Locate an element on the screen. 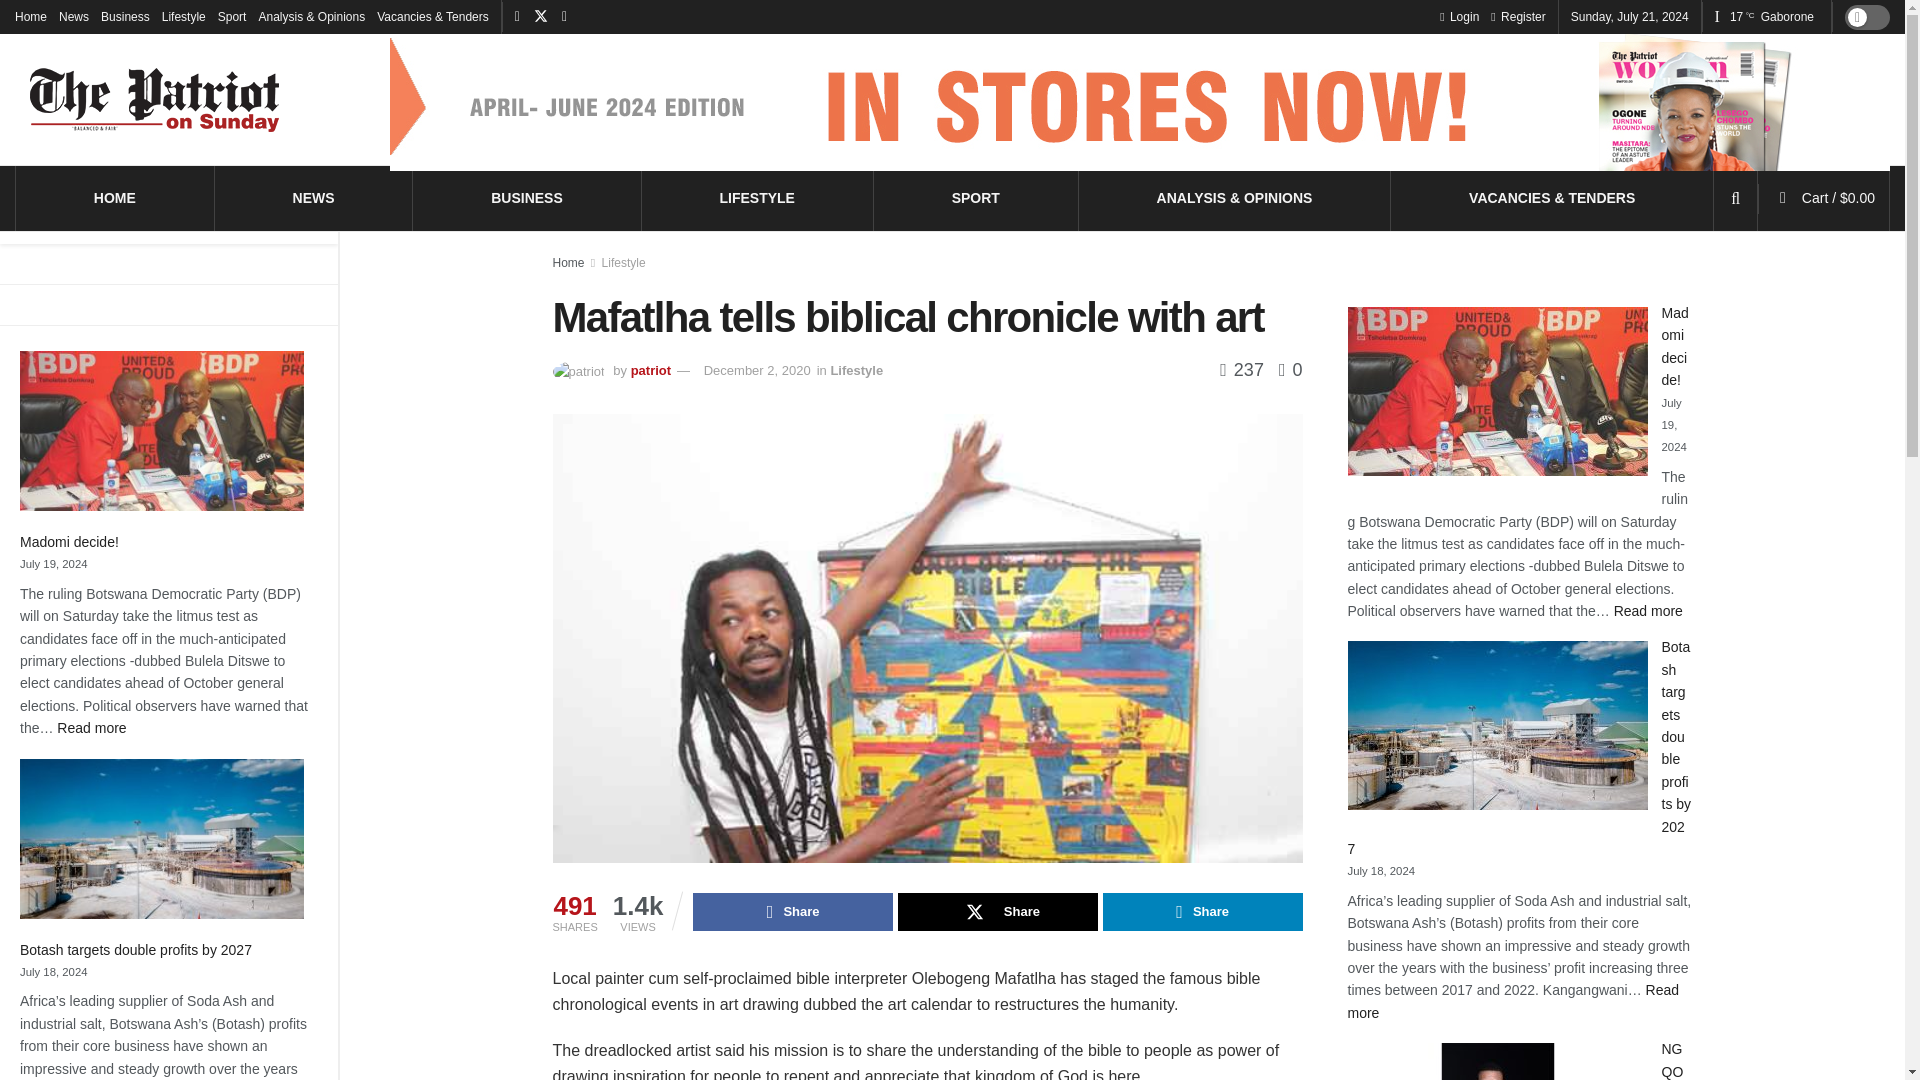 Image resolution: width=1920 pixels, height=1080 pixels. Lifestyle is located at coordinates (183, 16).